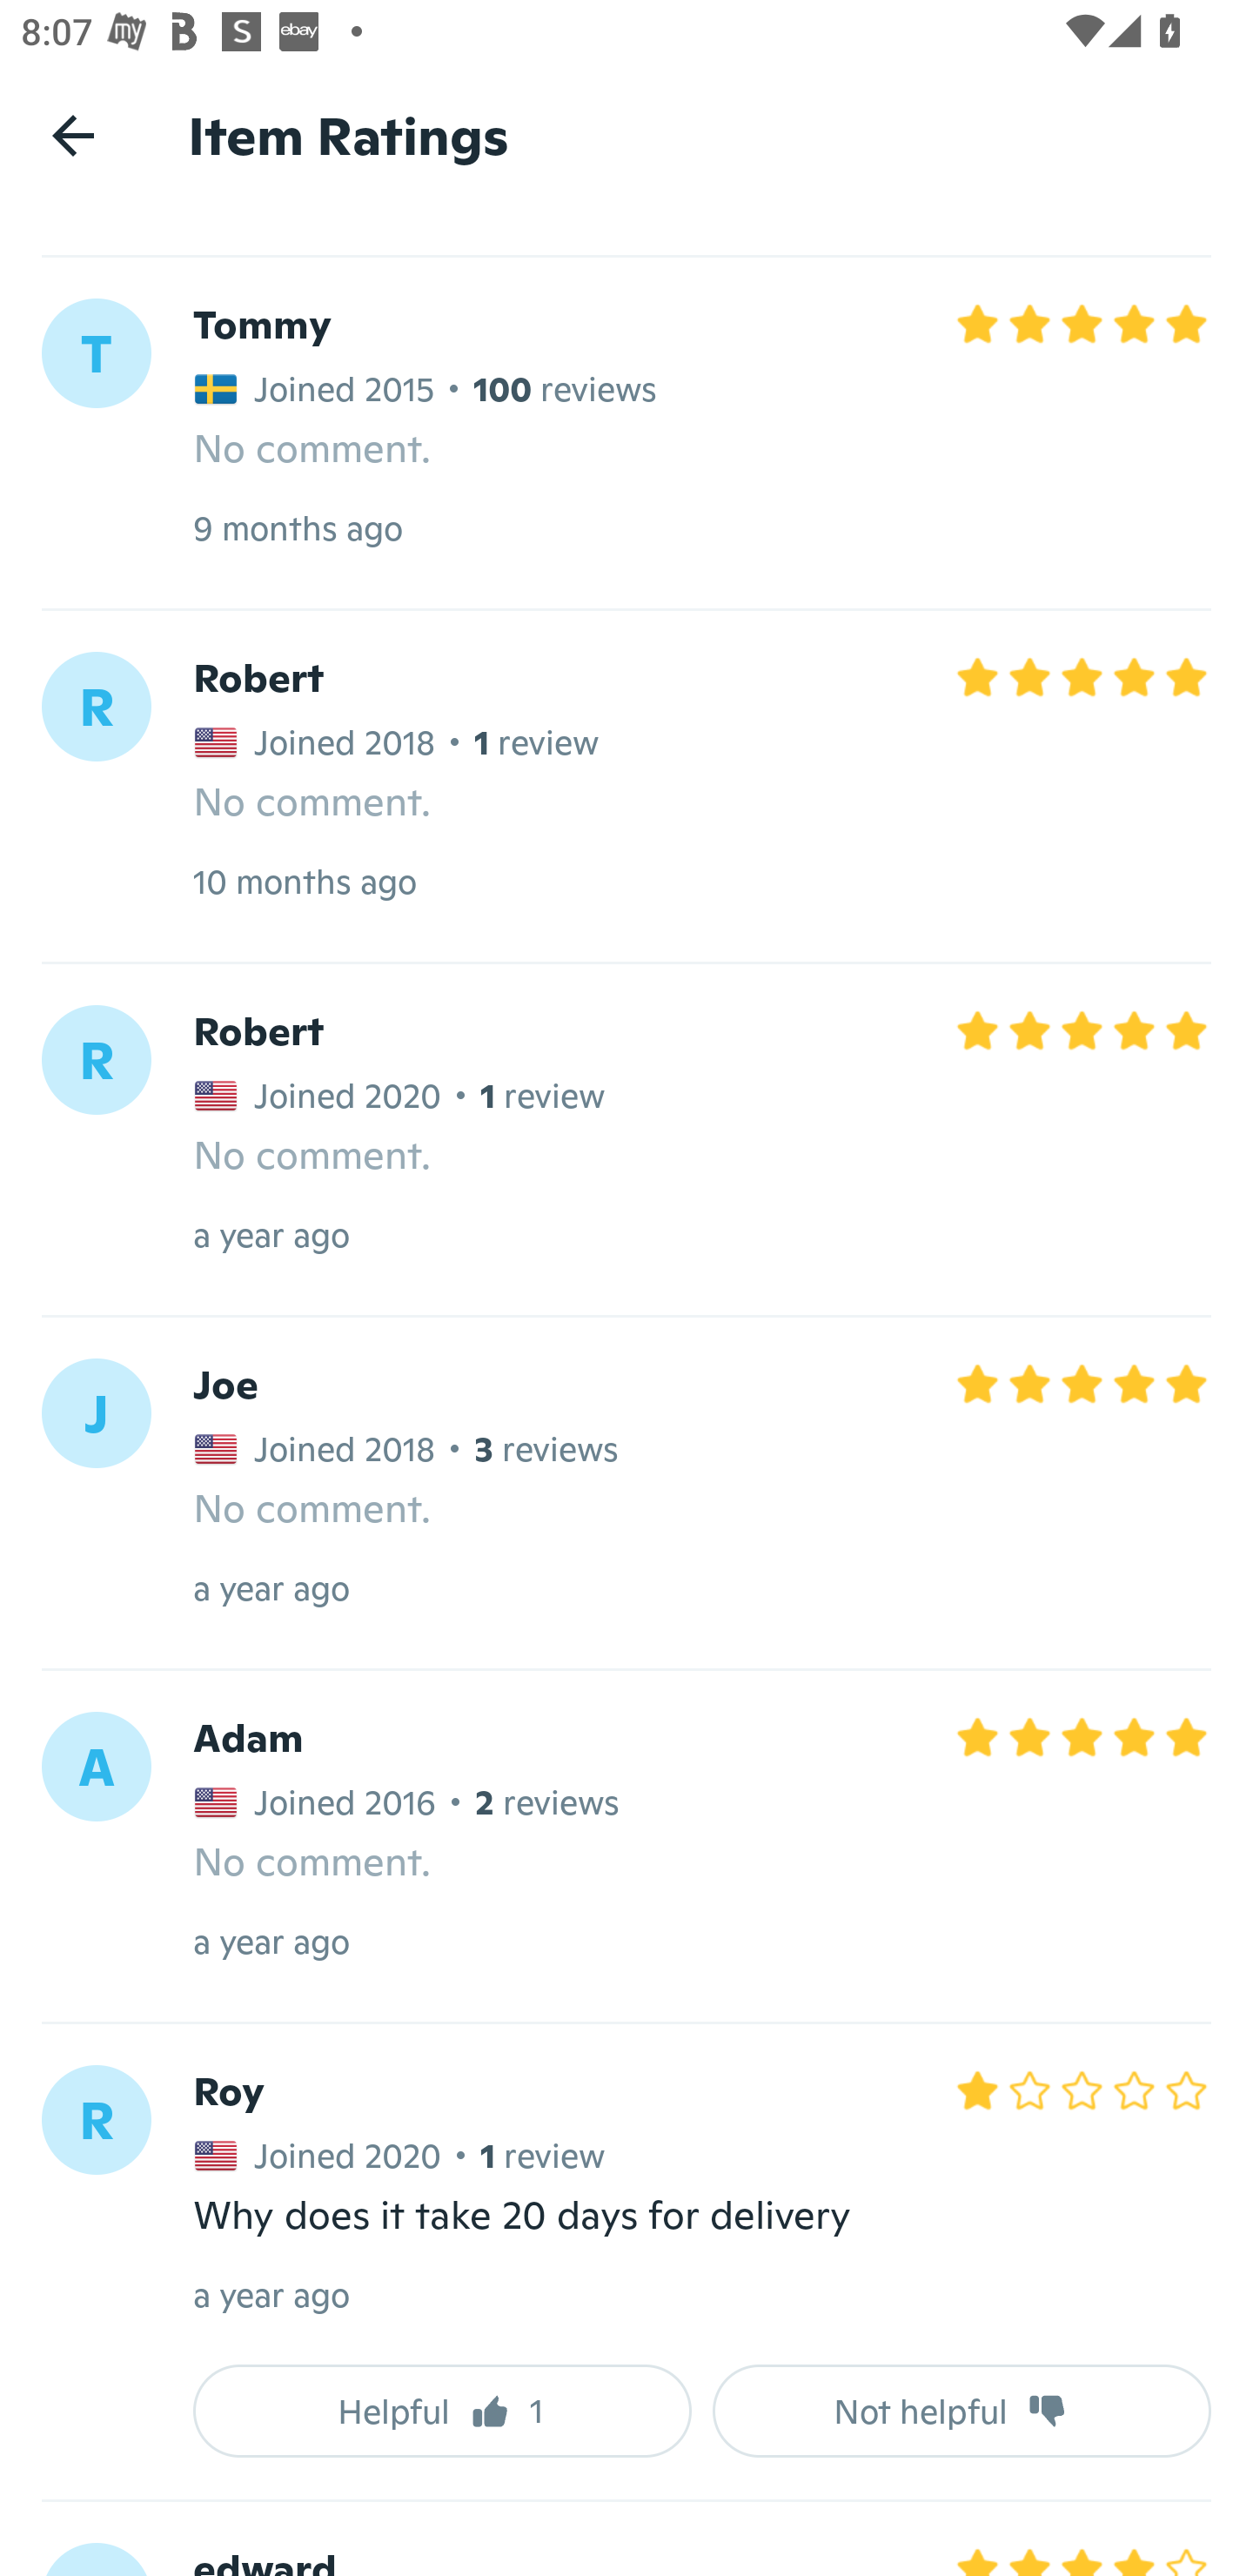 Image resolution: width=1253 pixels, height=2576 pixels. I want to click on Helpful 1, so click(442, 2411).